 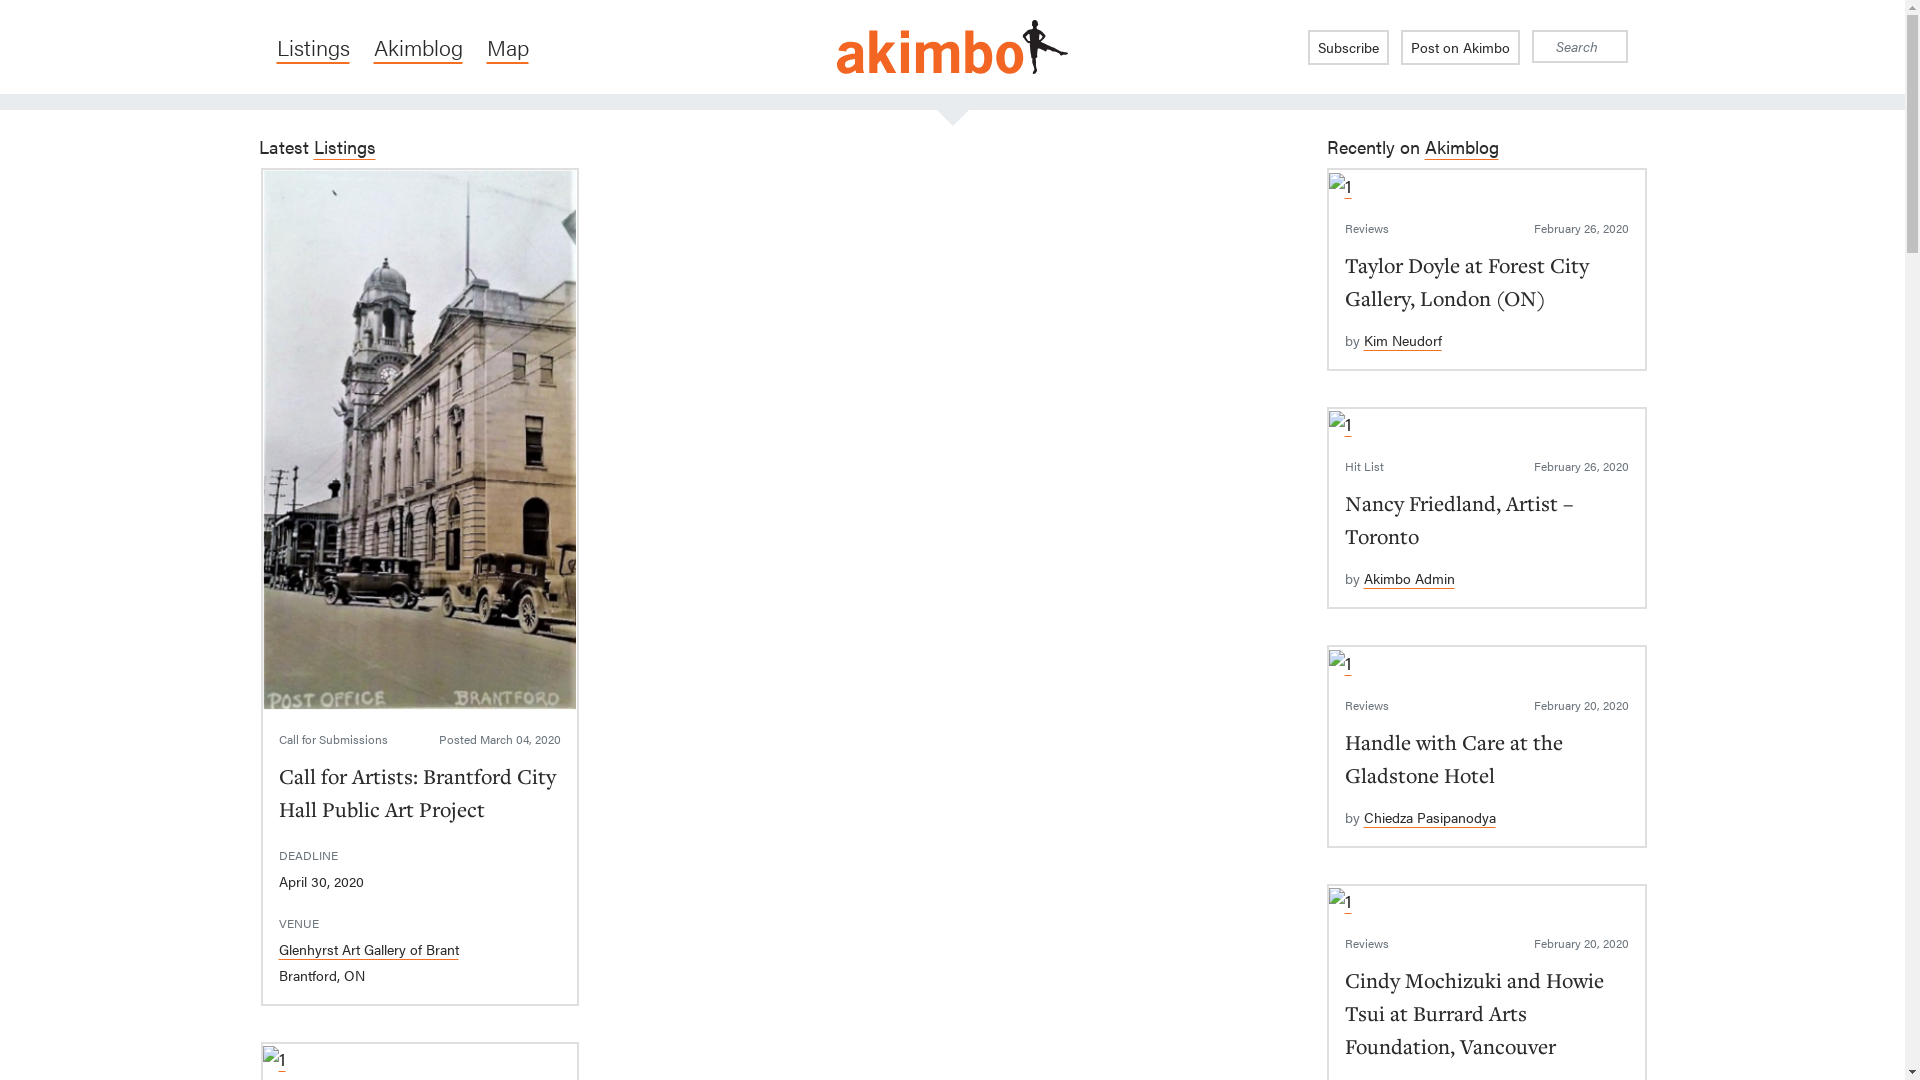 I want to click on Hit List, so click(x=1364, y=466).